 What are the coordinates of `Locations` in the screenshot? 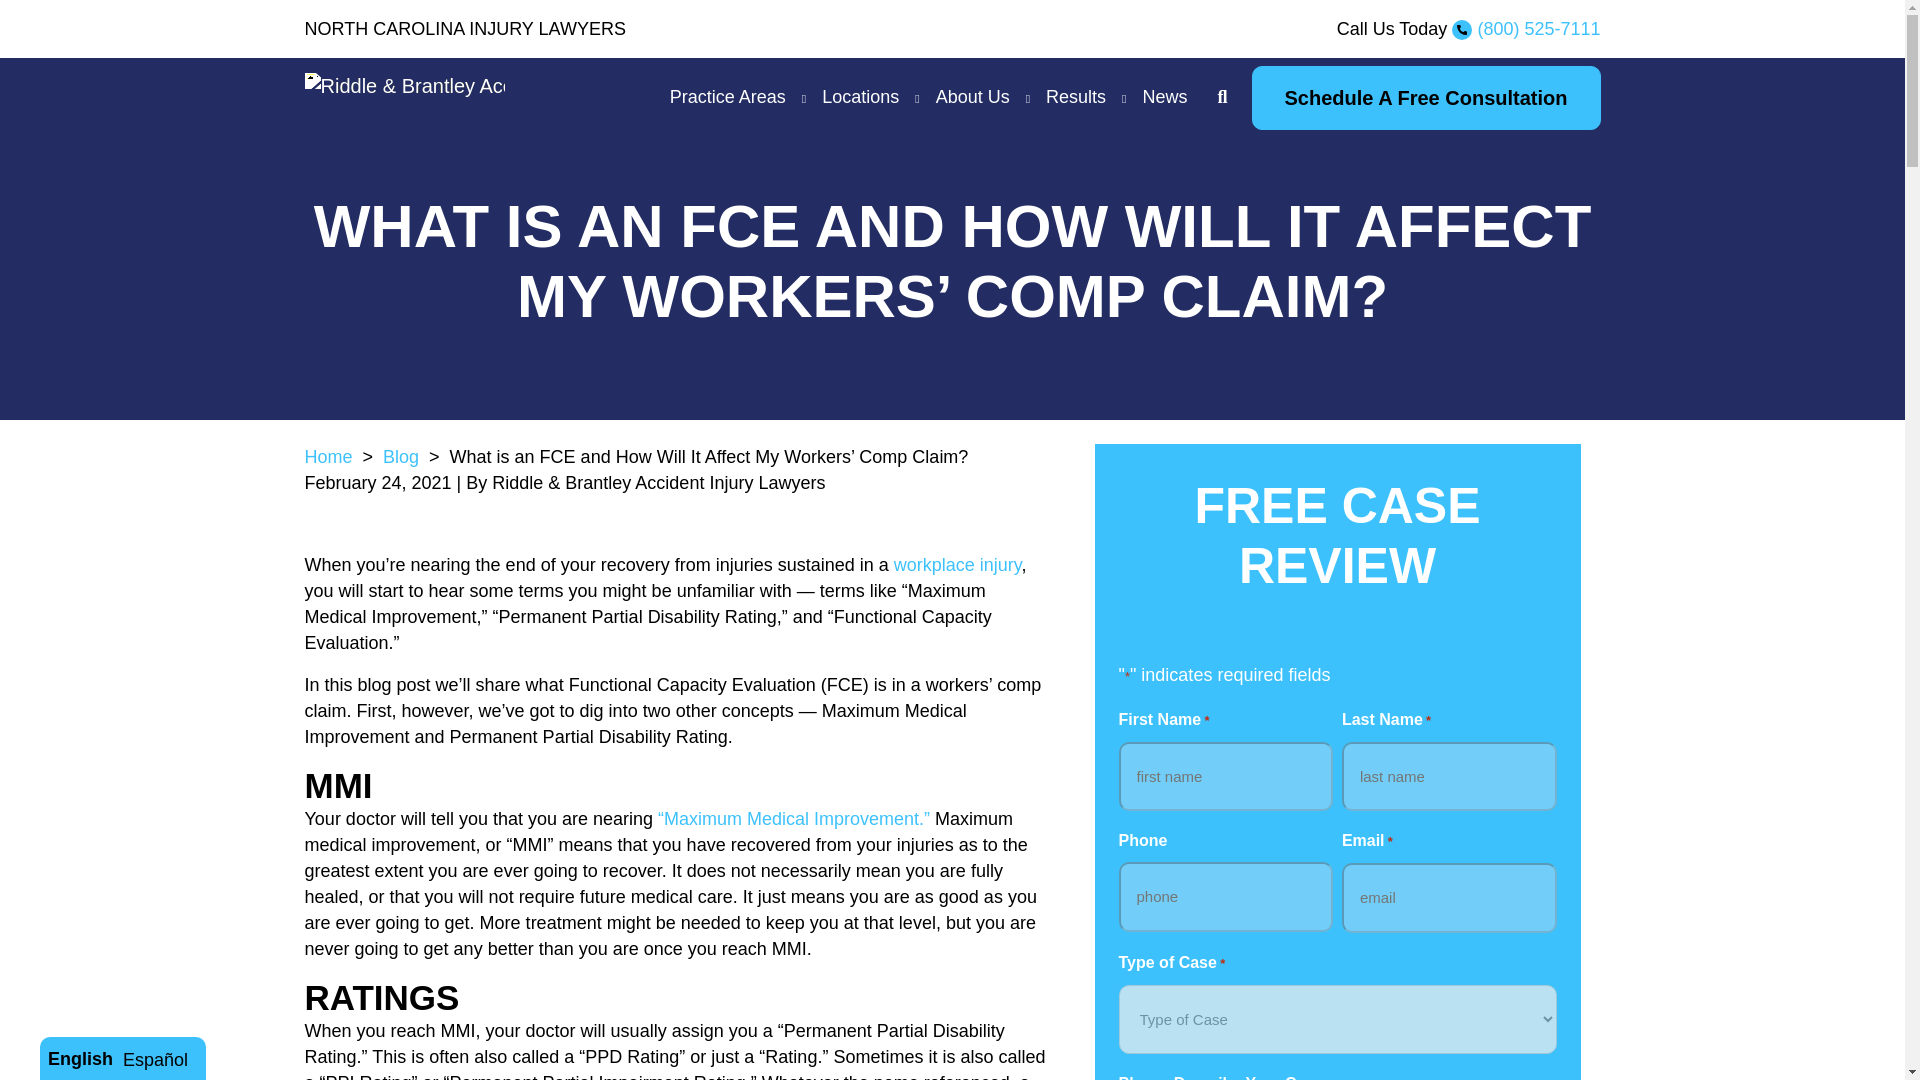 It's located at (860, 97).